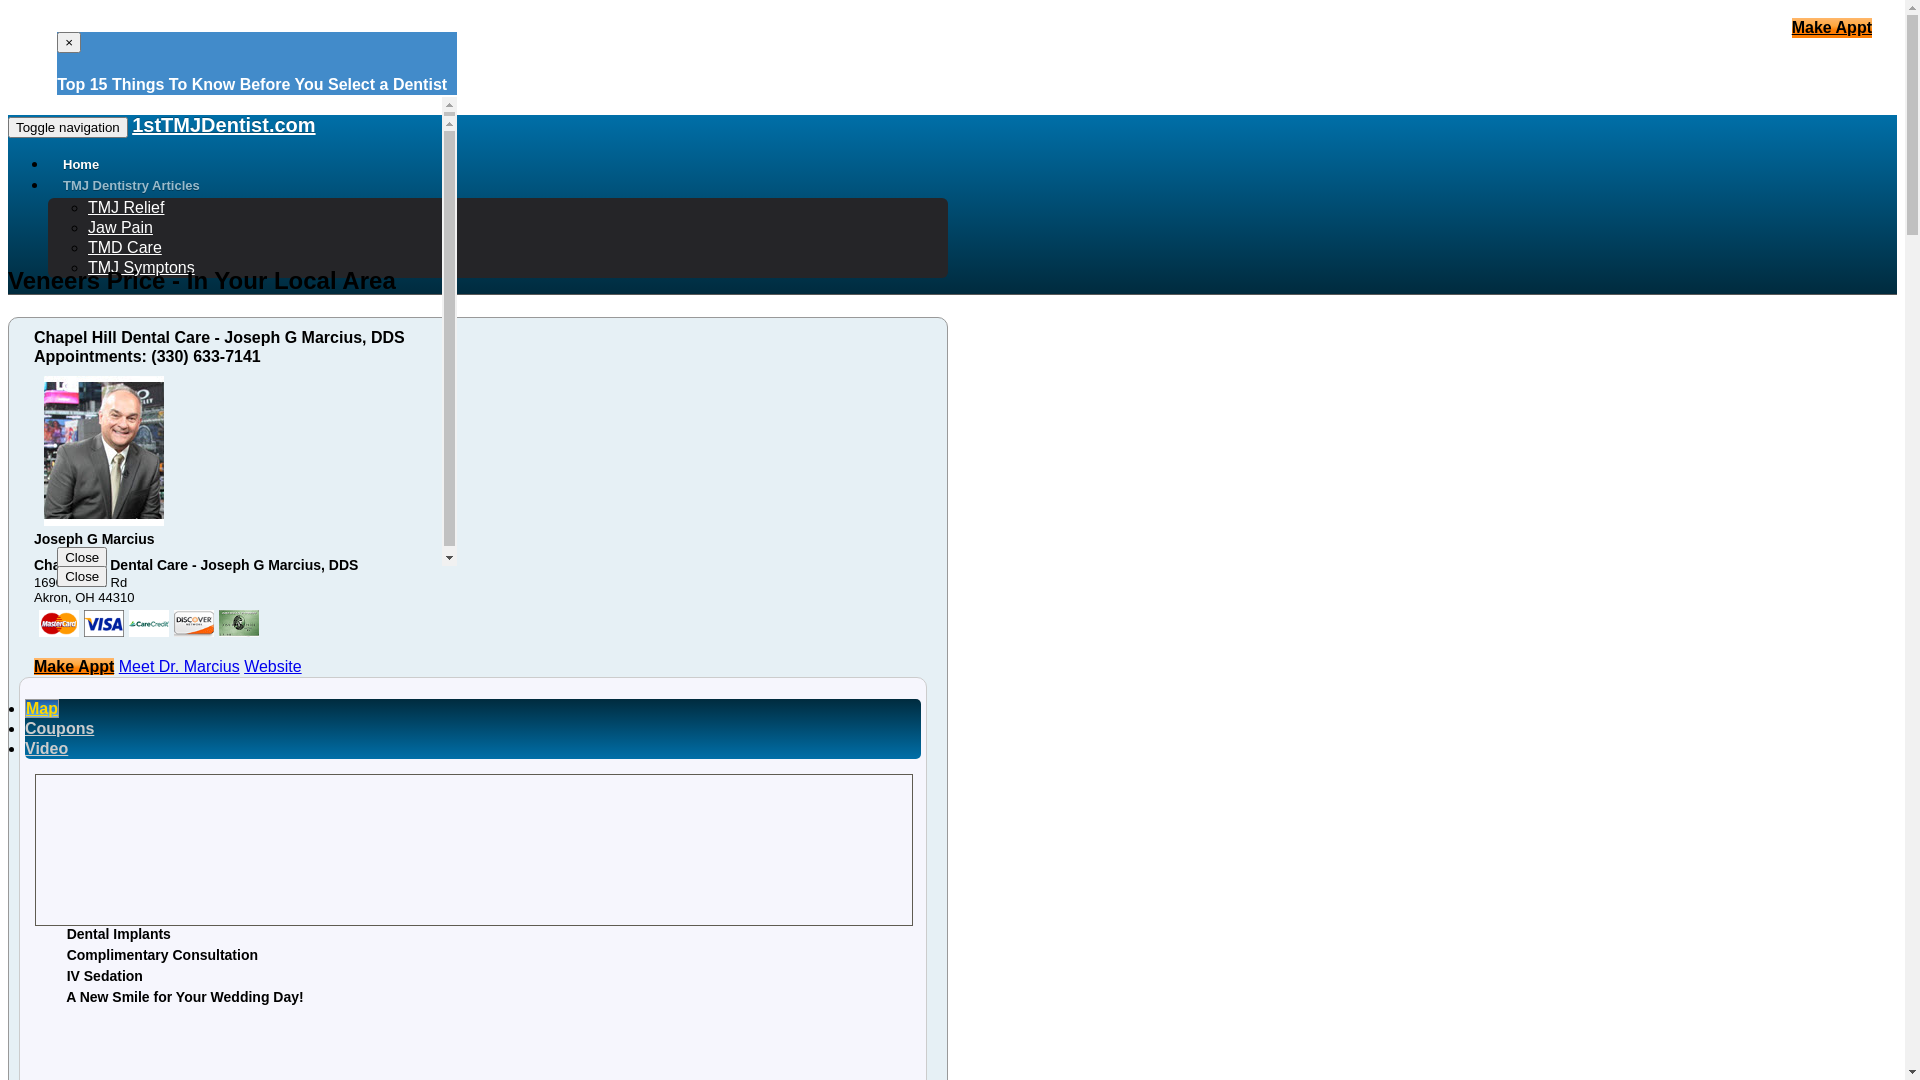  I want to click on Make Appt, so click(74, 666).